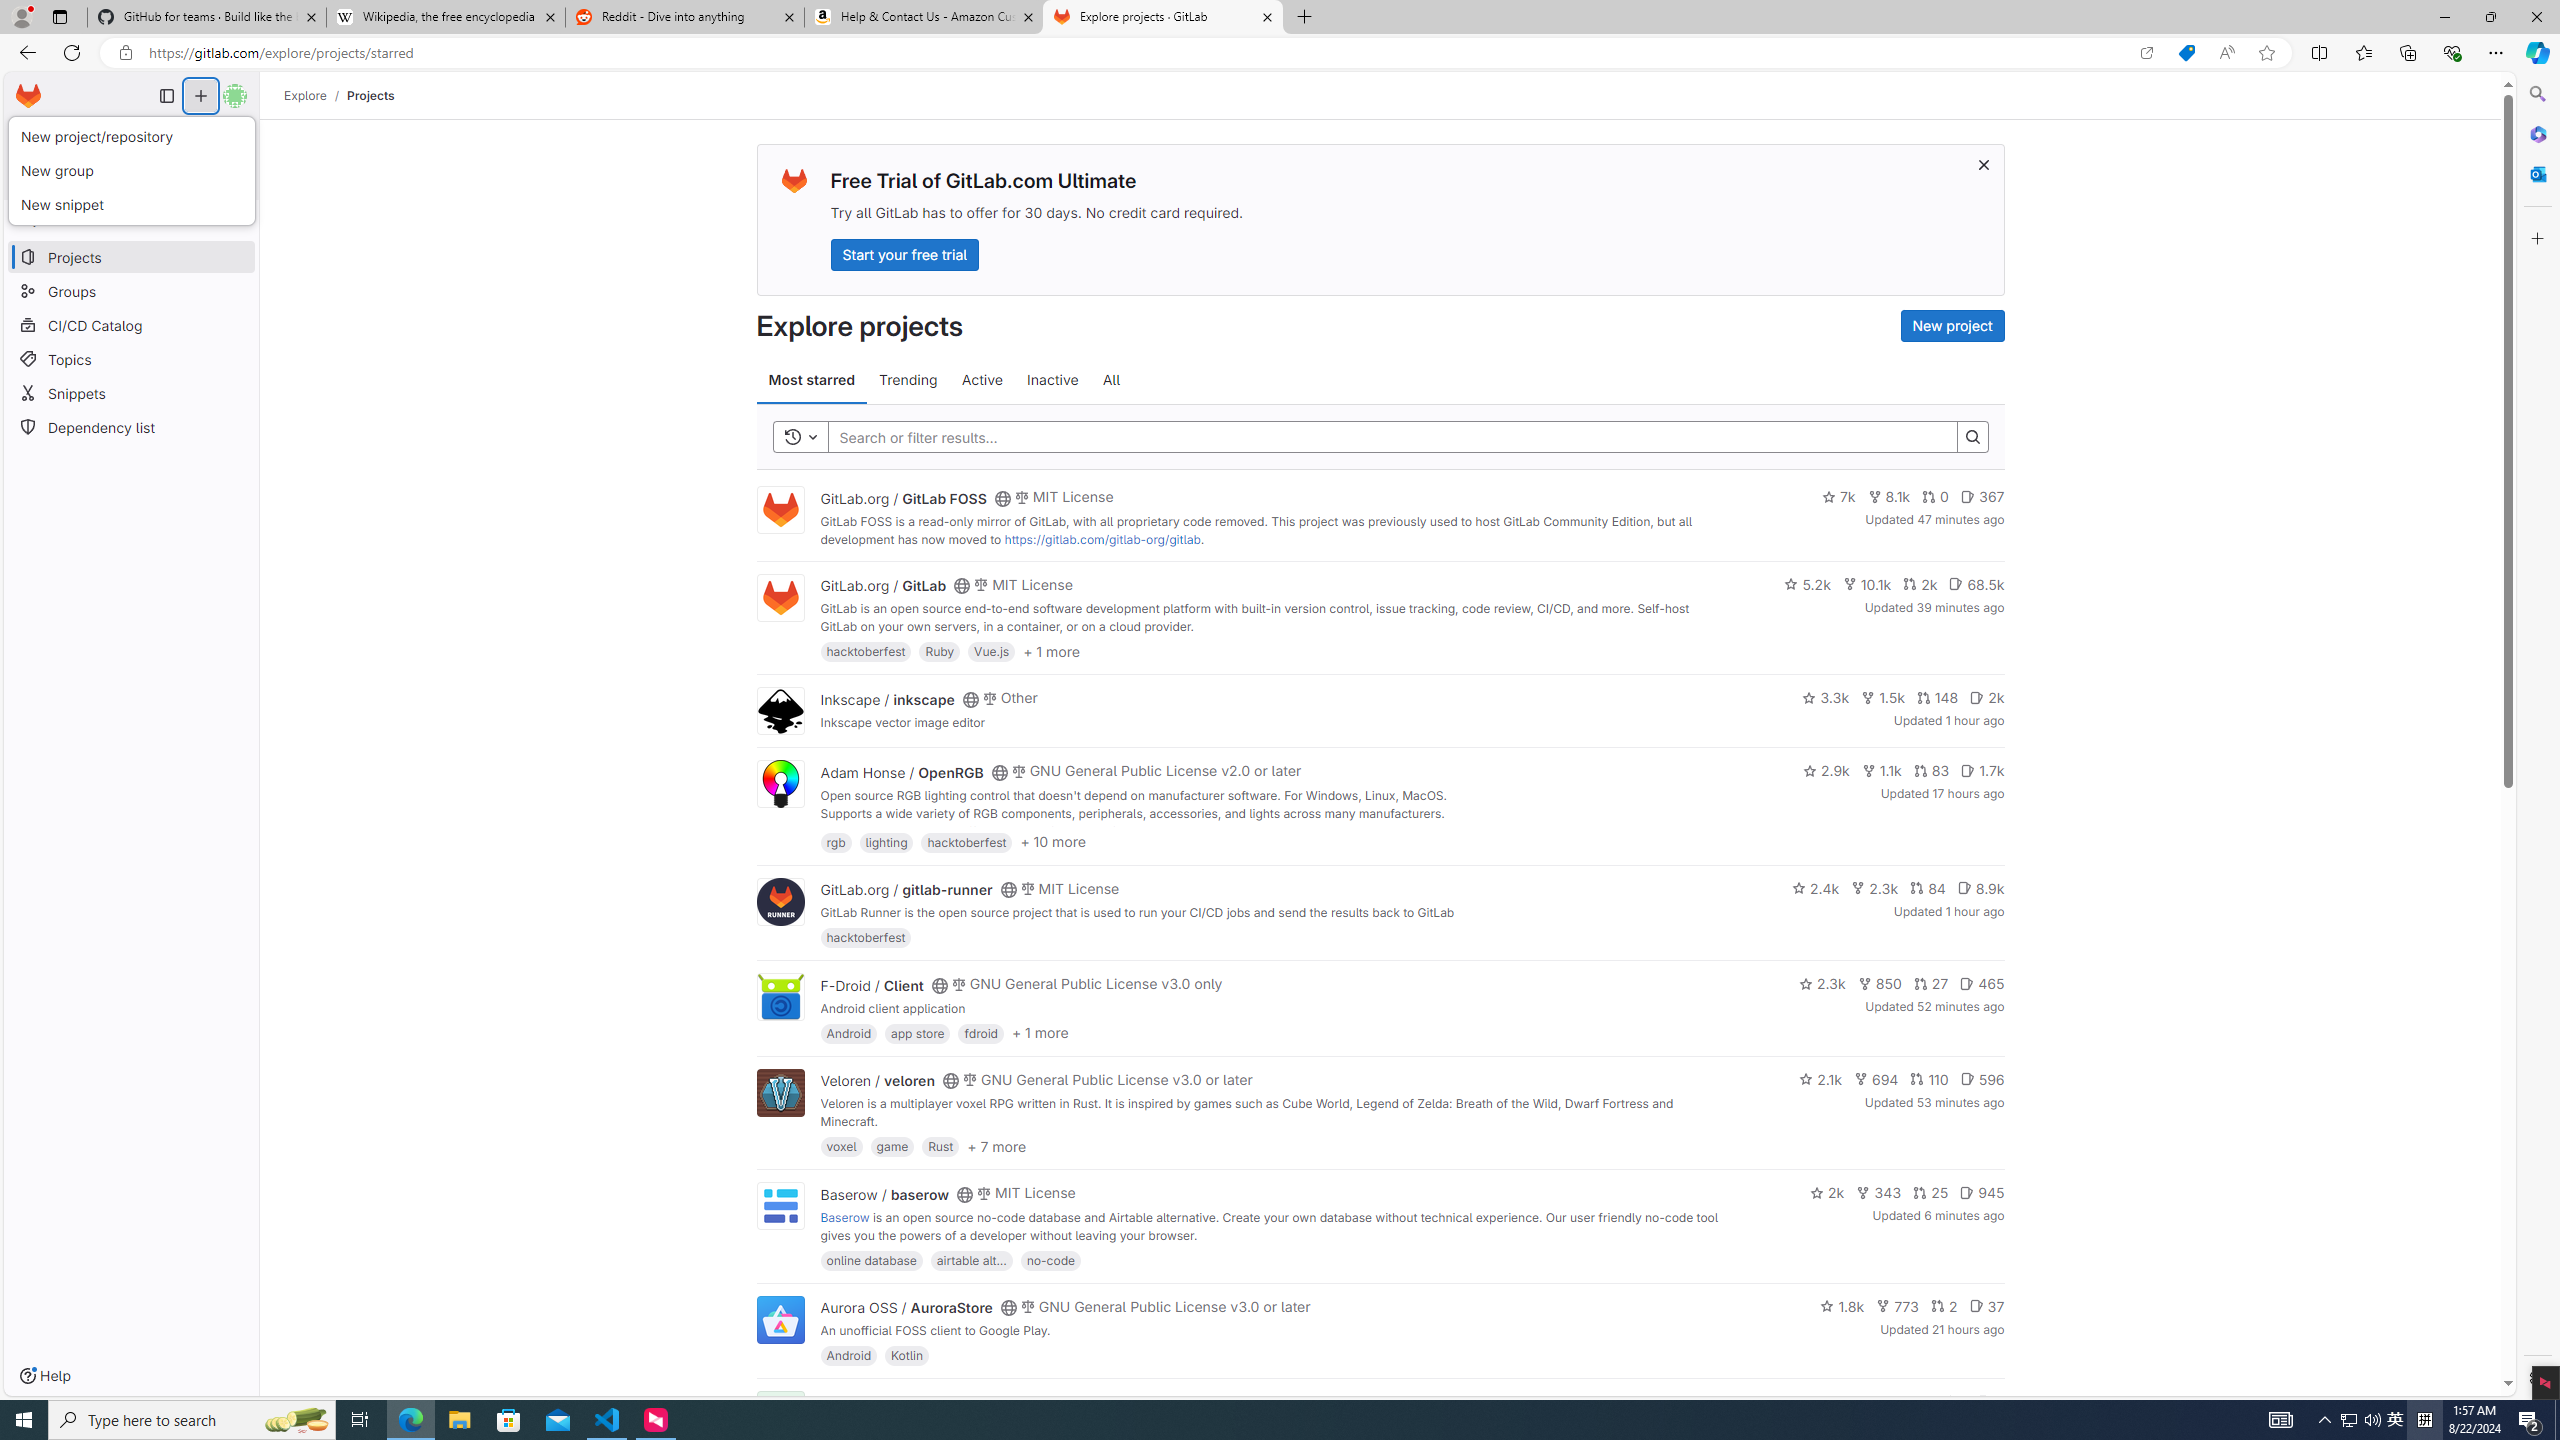 Image resolution: width=2560 pixels, height=1440 pixels. I want to click on Class: s16, so click(999, 1404).